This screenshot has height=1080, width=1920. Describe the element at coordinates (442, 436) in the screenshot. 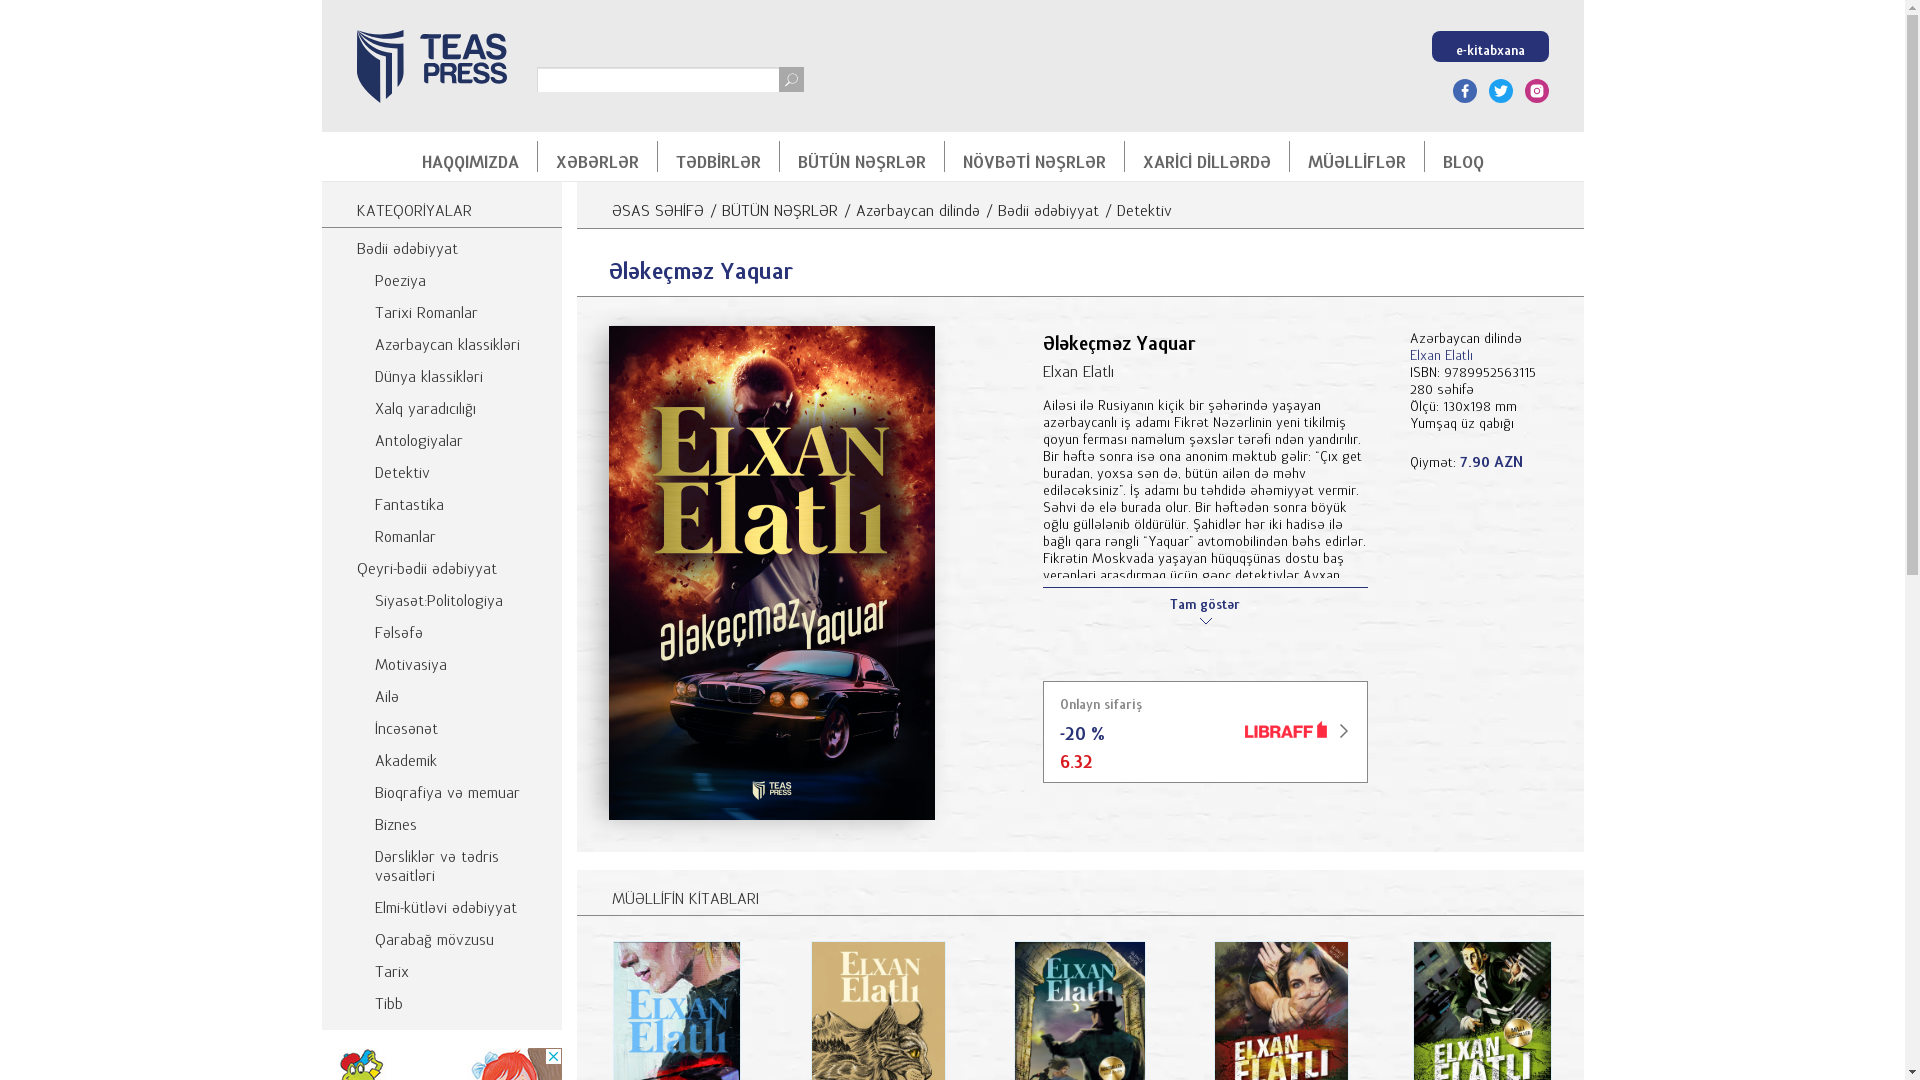

I see `Antologiyalar` at that location.